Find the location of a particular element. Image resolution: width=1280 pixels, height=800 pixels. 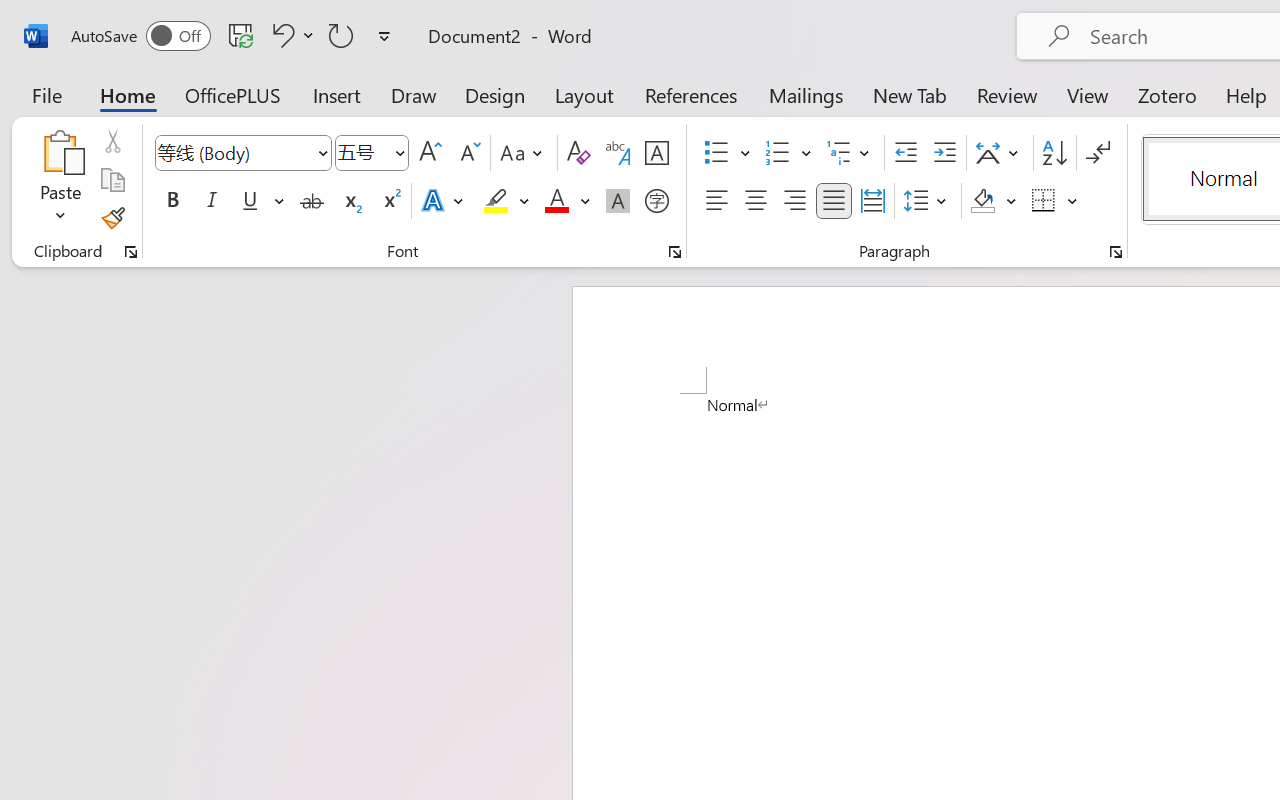

Show/Hide Editing Marks is located at coordinates (1098, 153).